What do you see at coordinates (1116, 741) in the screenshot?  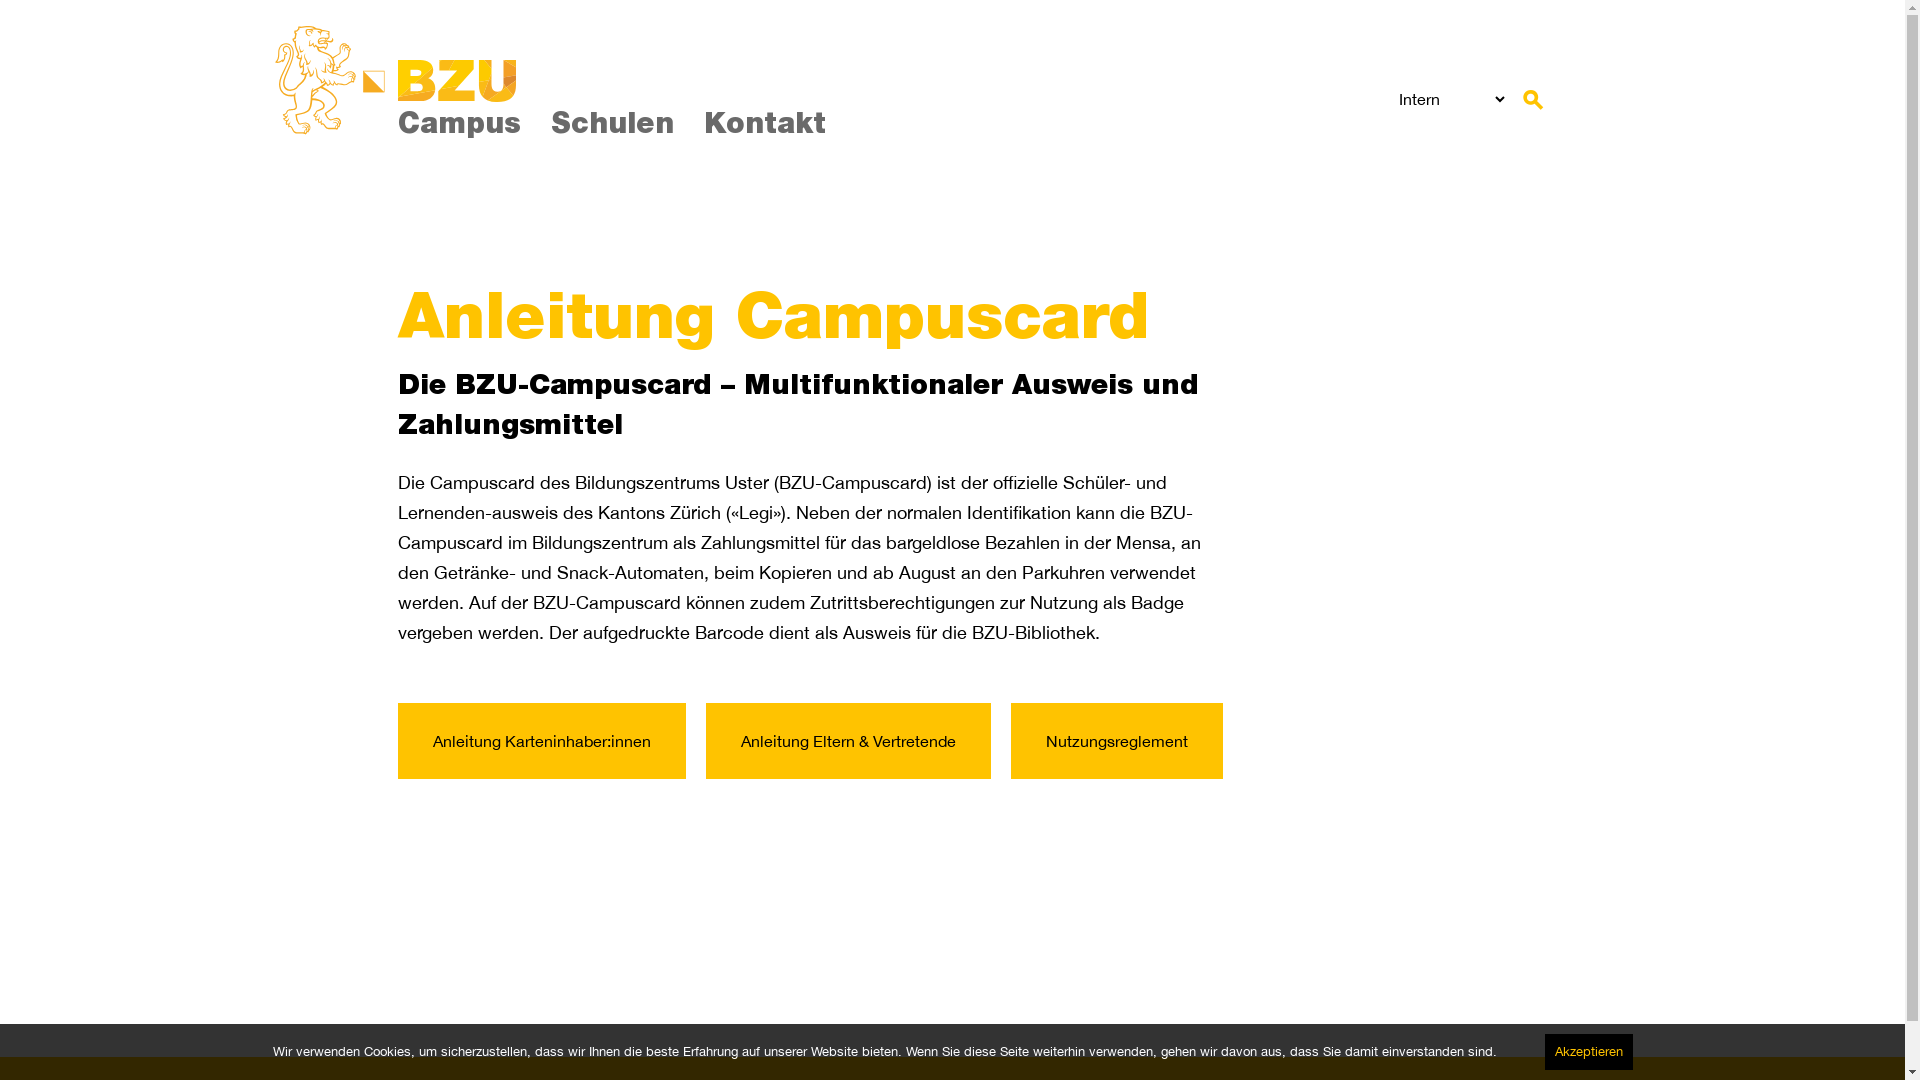 I see `Nutzungsreglement` at bounding box center [1116, 741].